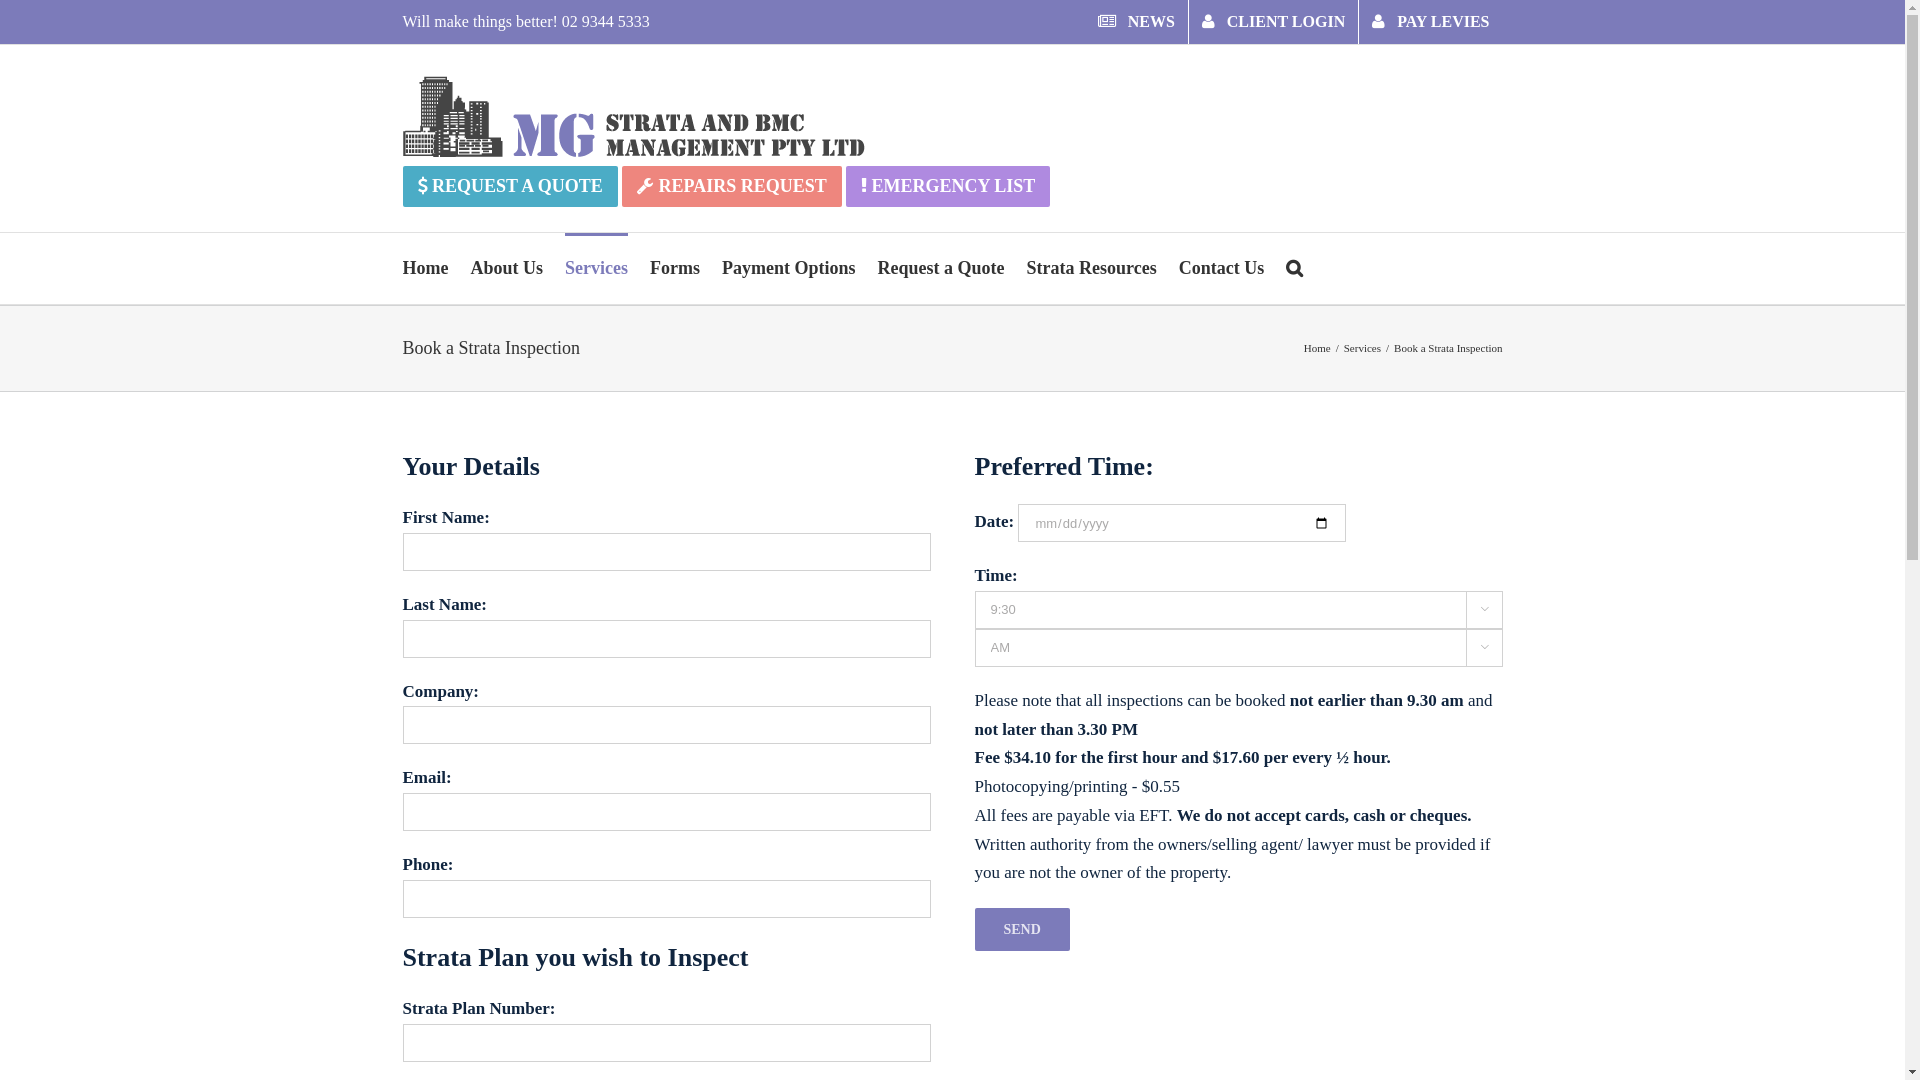 This screenshot has height=1080, width=1920. Describe the element at coordinates (1091, 268) in the screenshot. I see `Strata Resources` at that location.